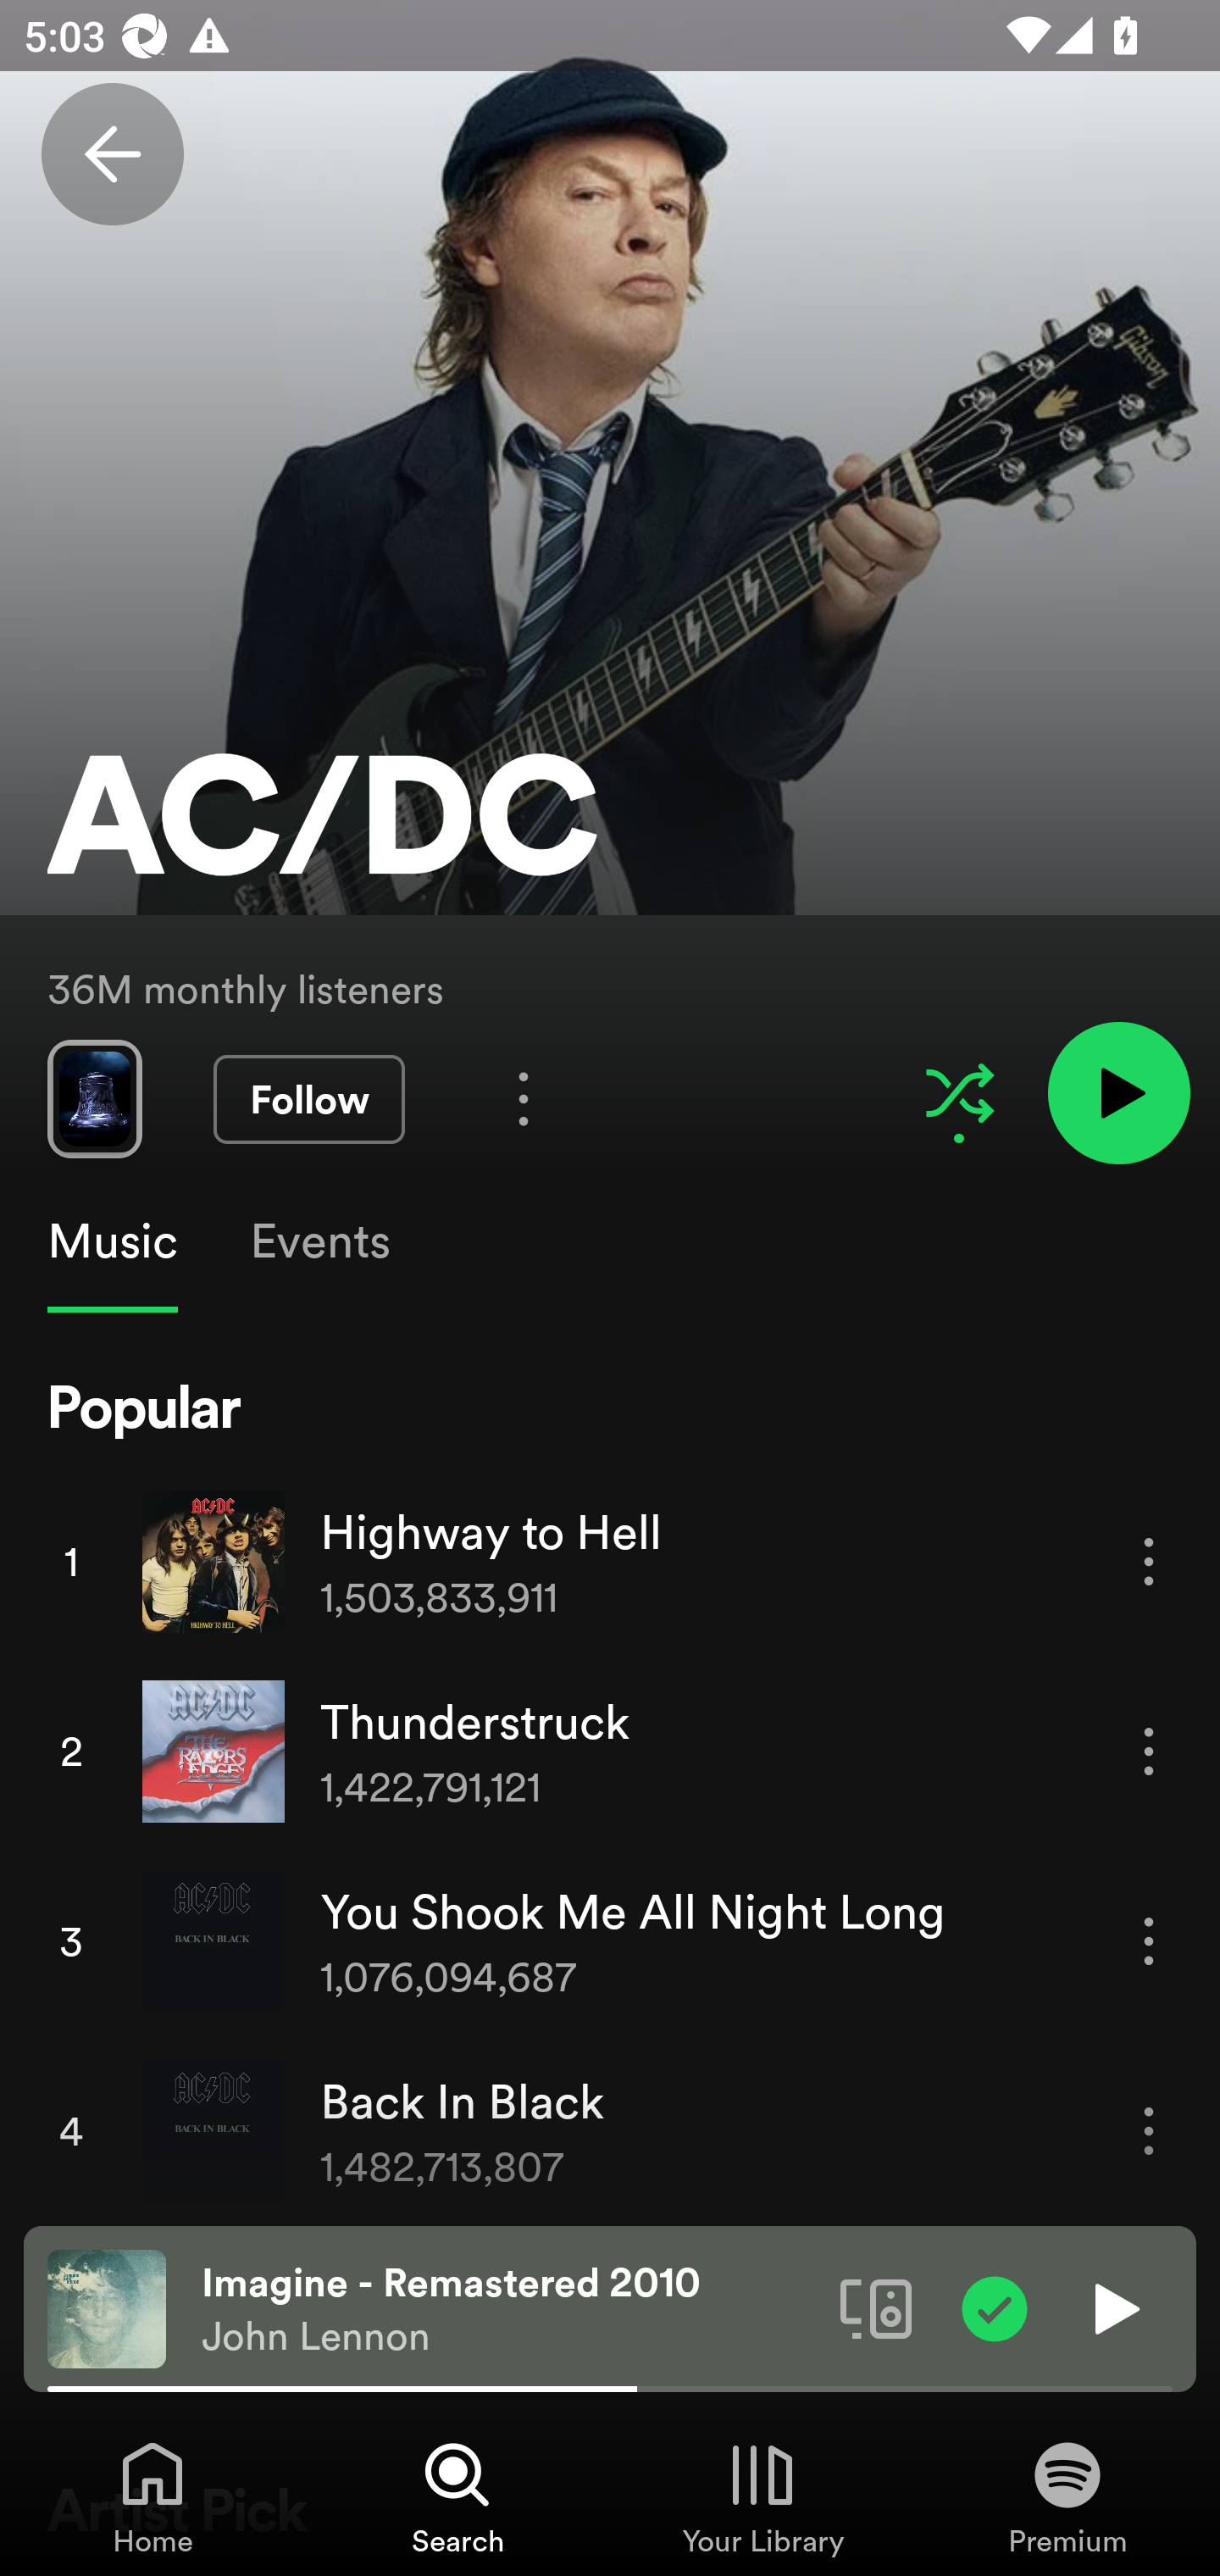  I want to click on The cover art of the currently playing track, so click(107, 2307).